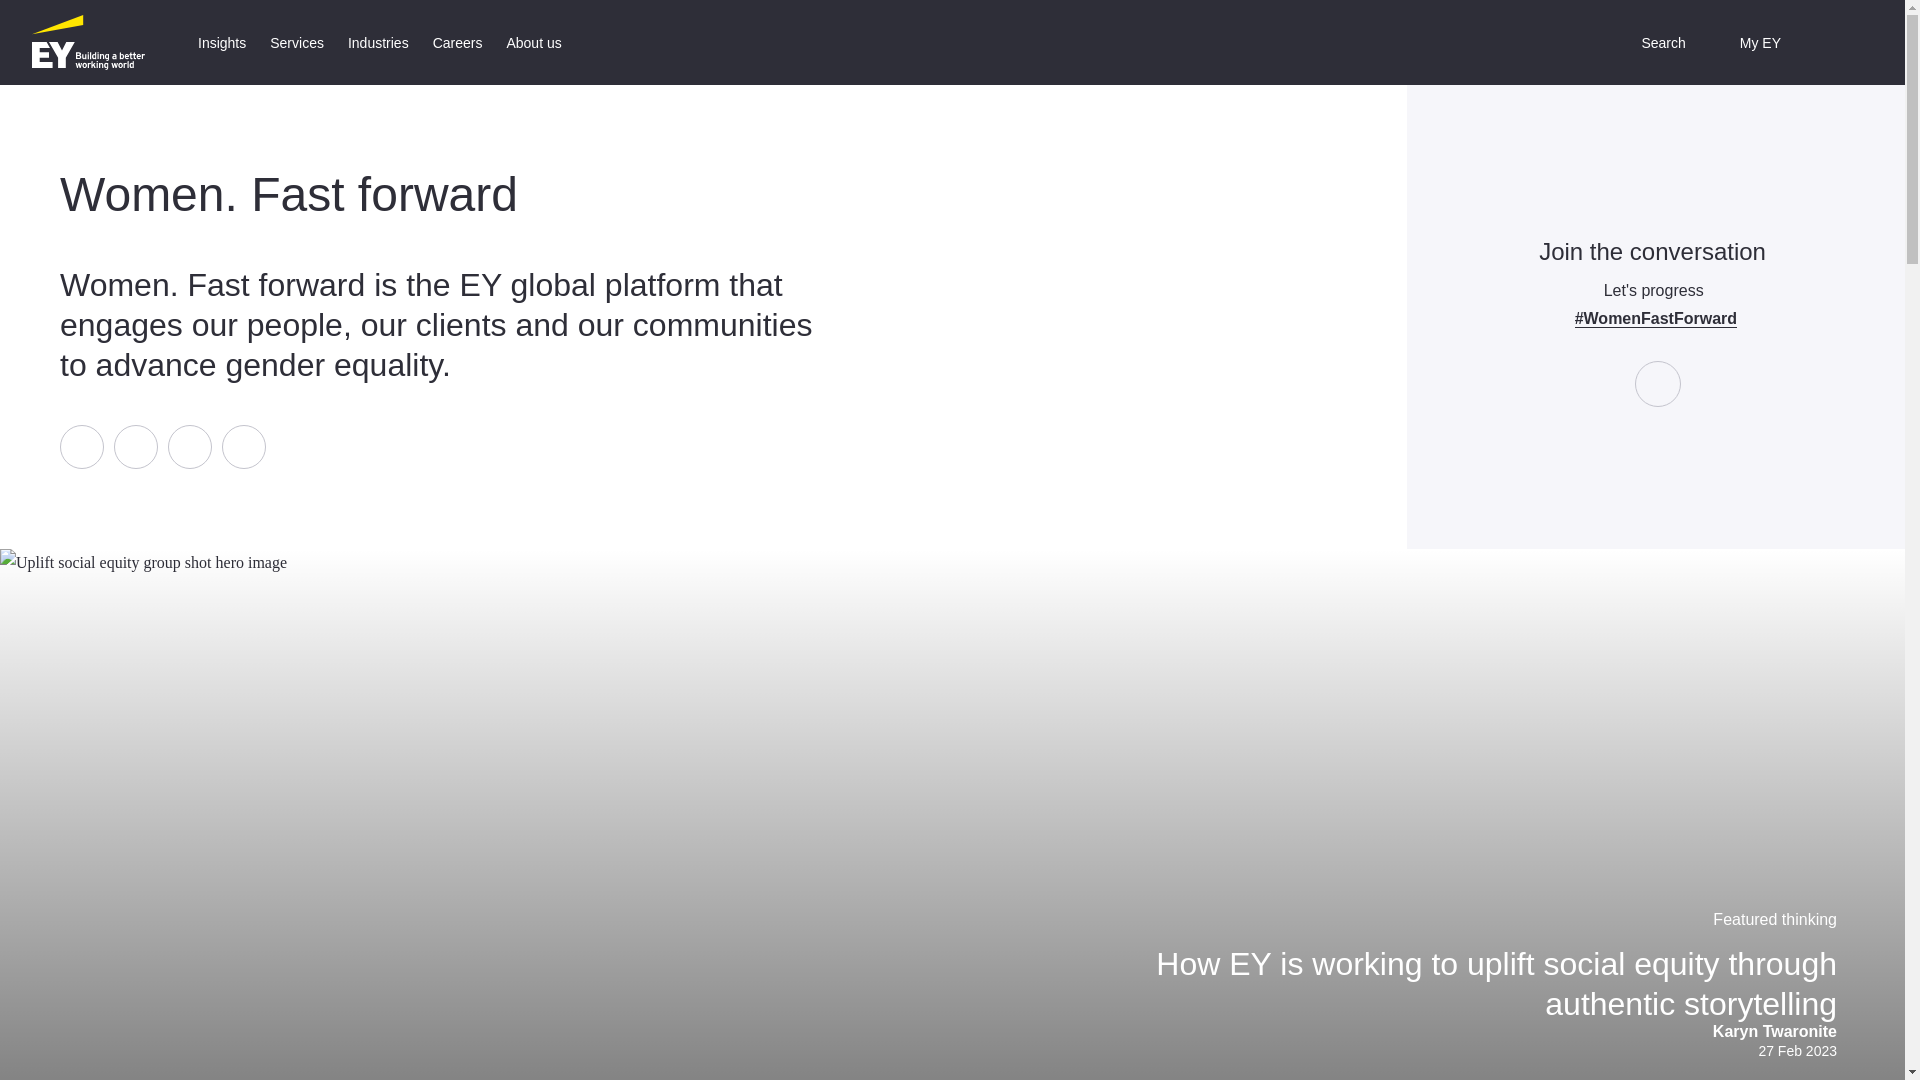 The width and height of the screenshot is (1920, 1080). What do you see at coordinates (222, 42) in the screenshot?
I see `Insights` at bounding box center [222, 42].